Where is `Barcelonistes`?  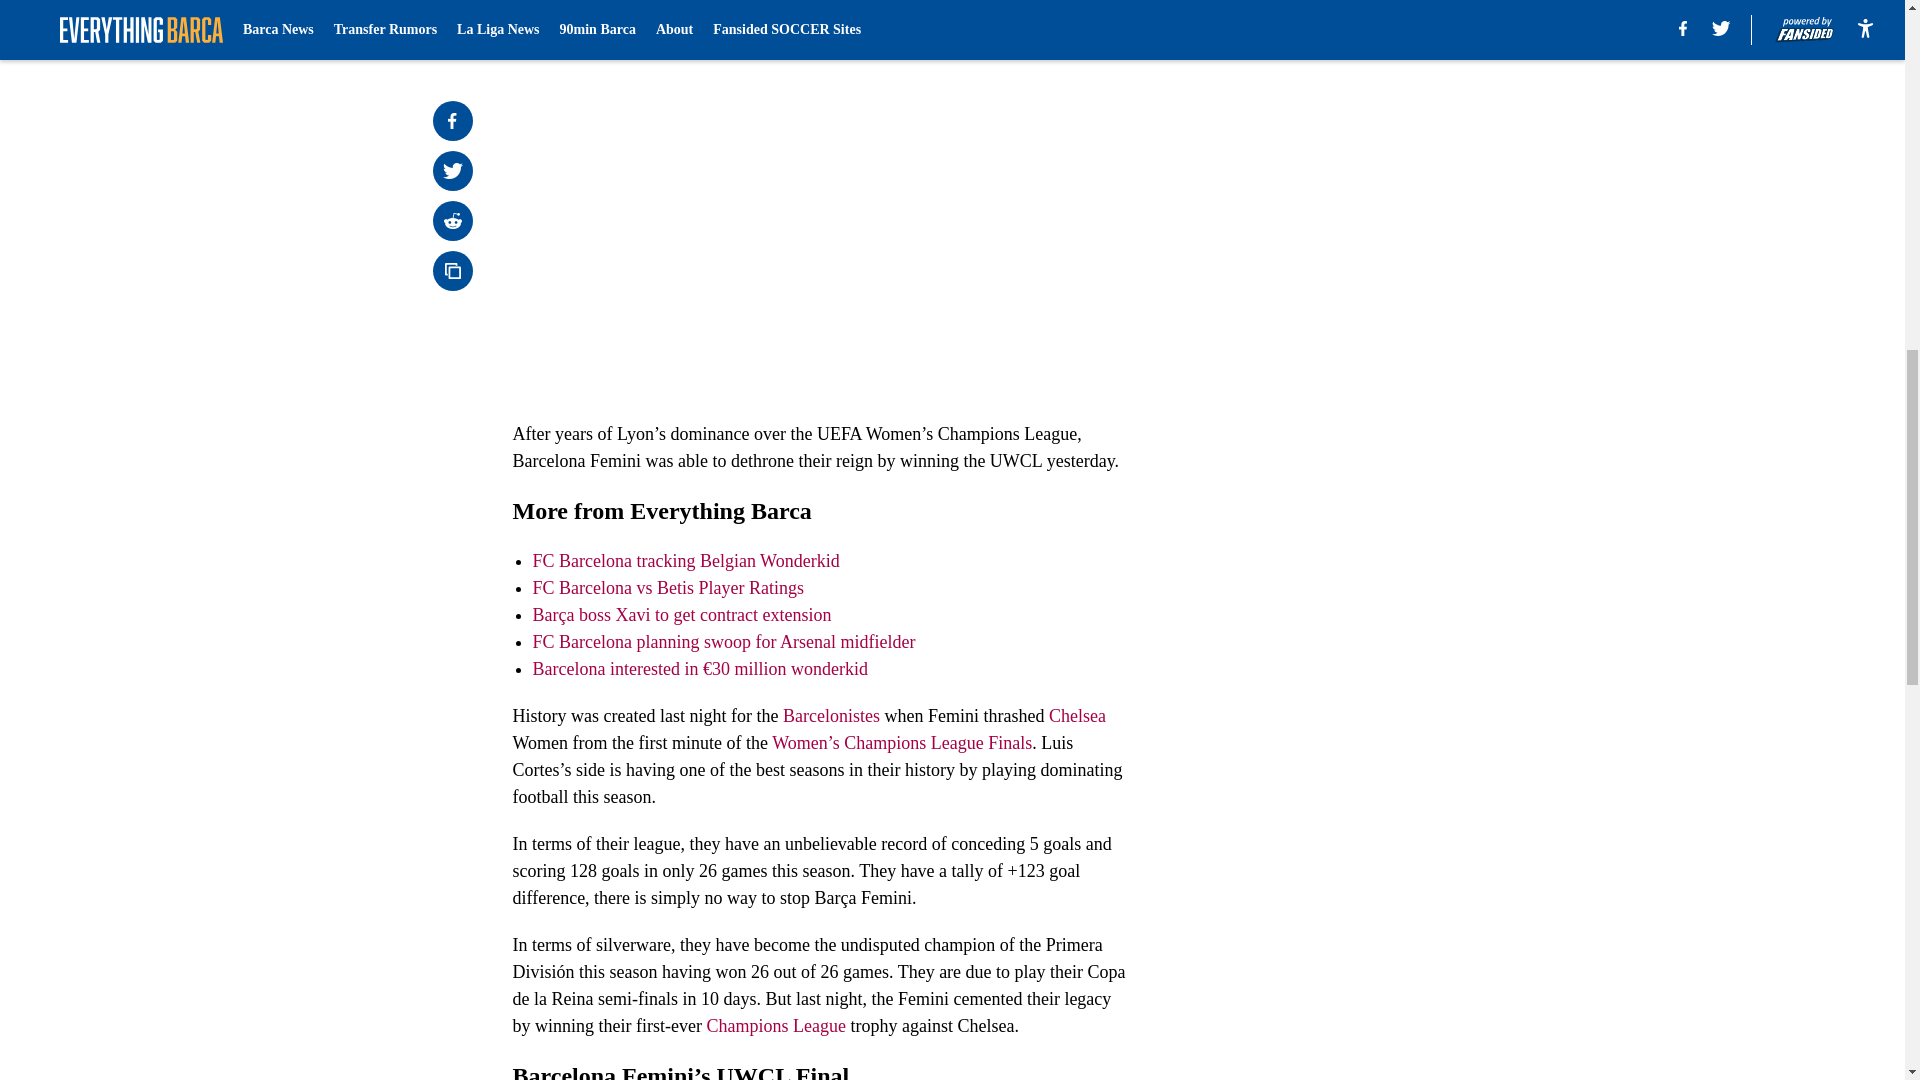 Barcelonistes is located at coordinates (831, 716).